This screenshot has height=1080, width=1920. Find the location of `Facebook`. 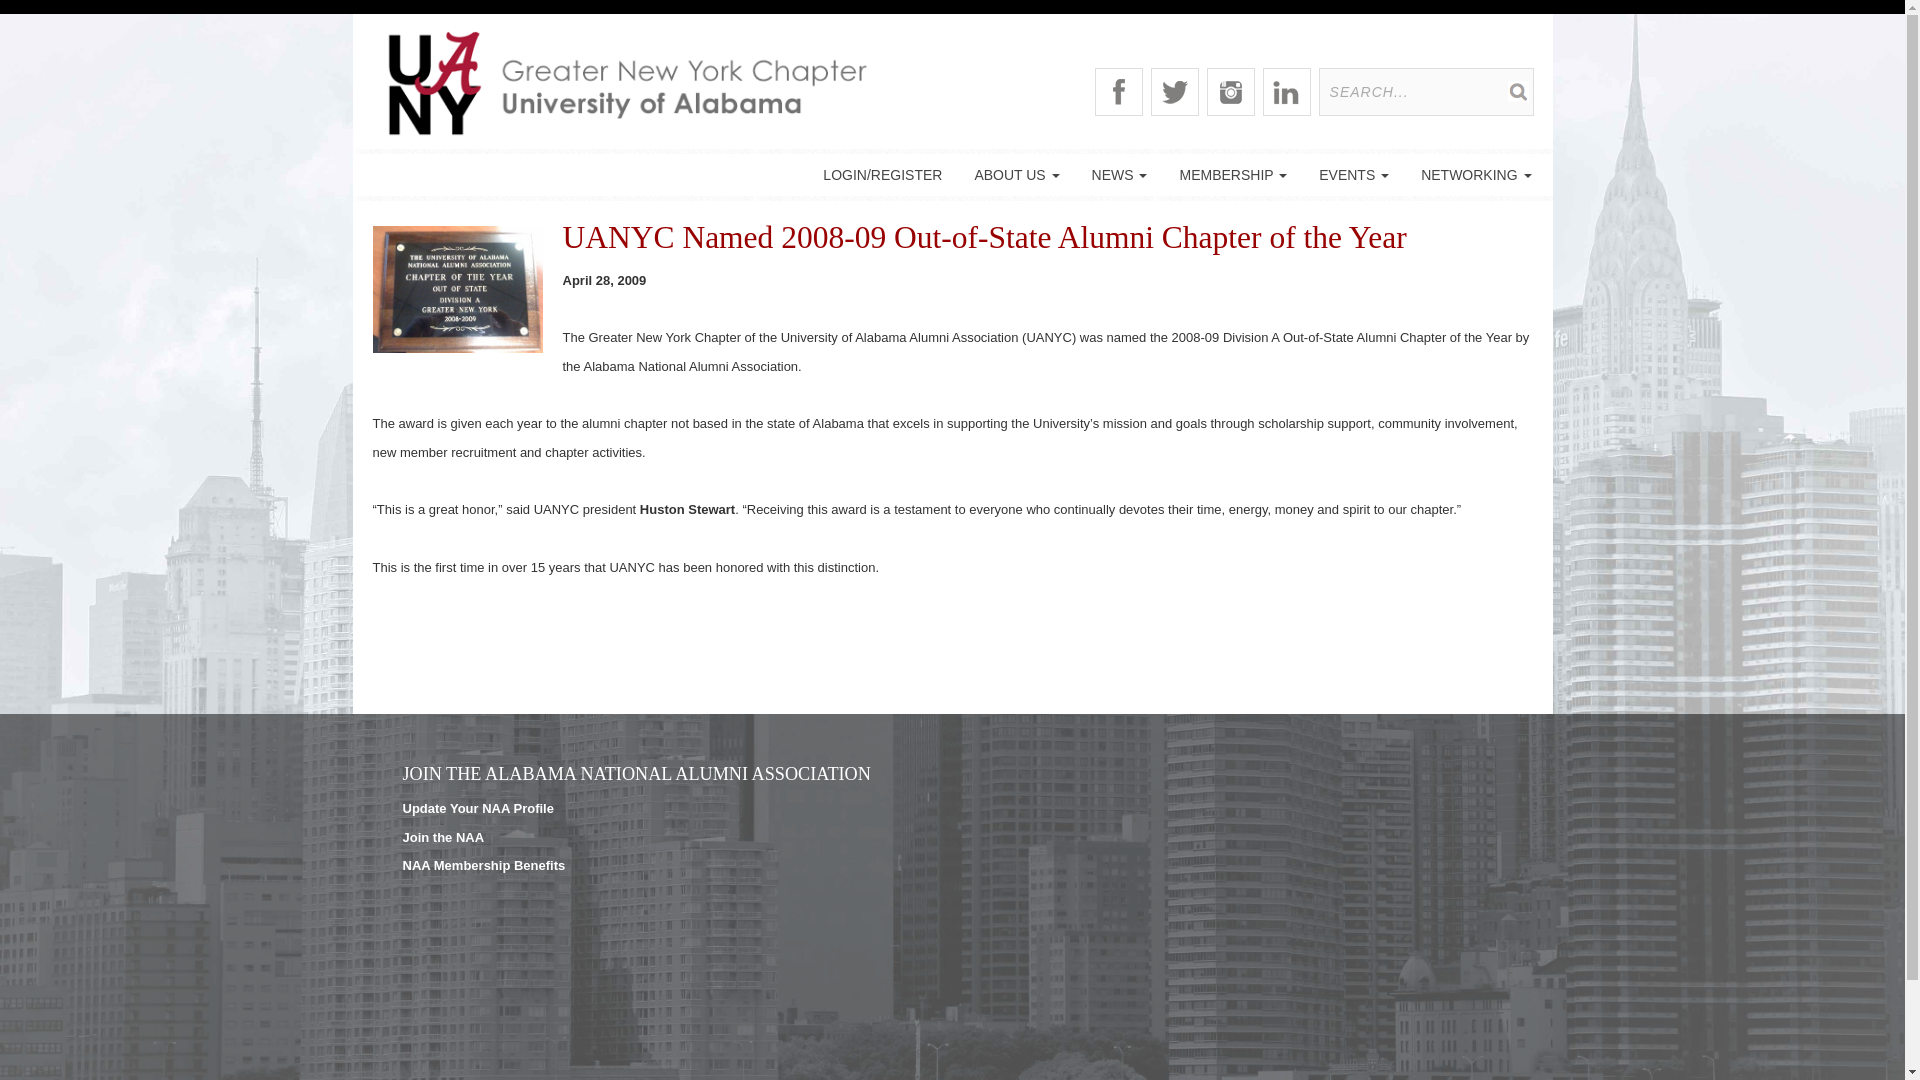

Facebook is located at coordinates (1118, 92).